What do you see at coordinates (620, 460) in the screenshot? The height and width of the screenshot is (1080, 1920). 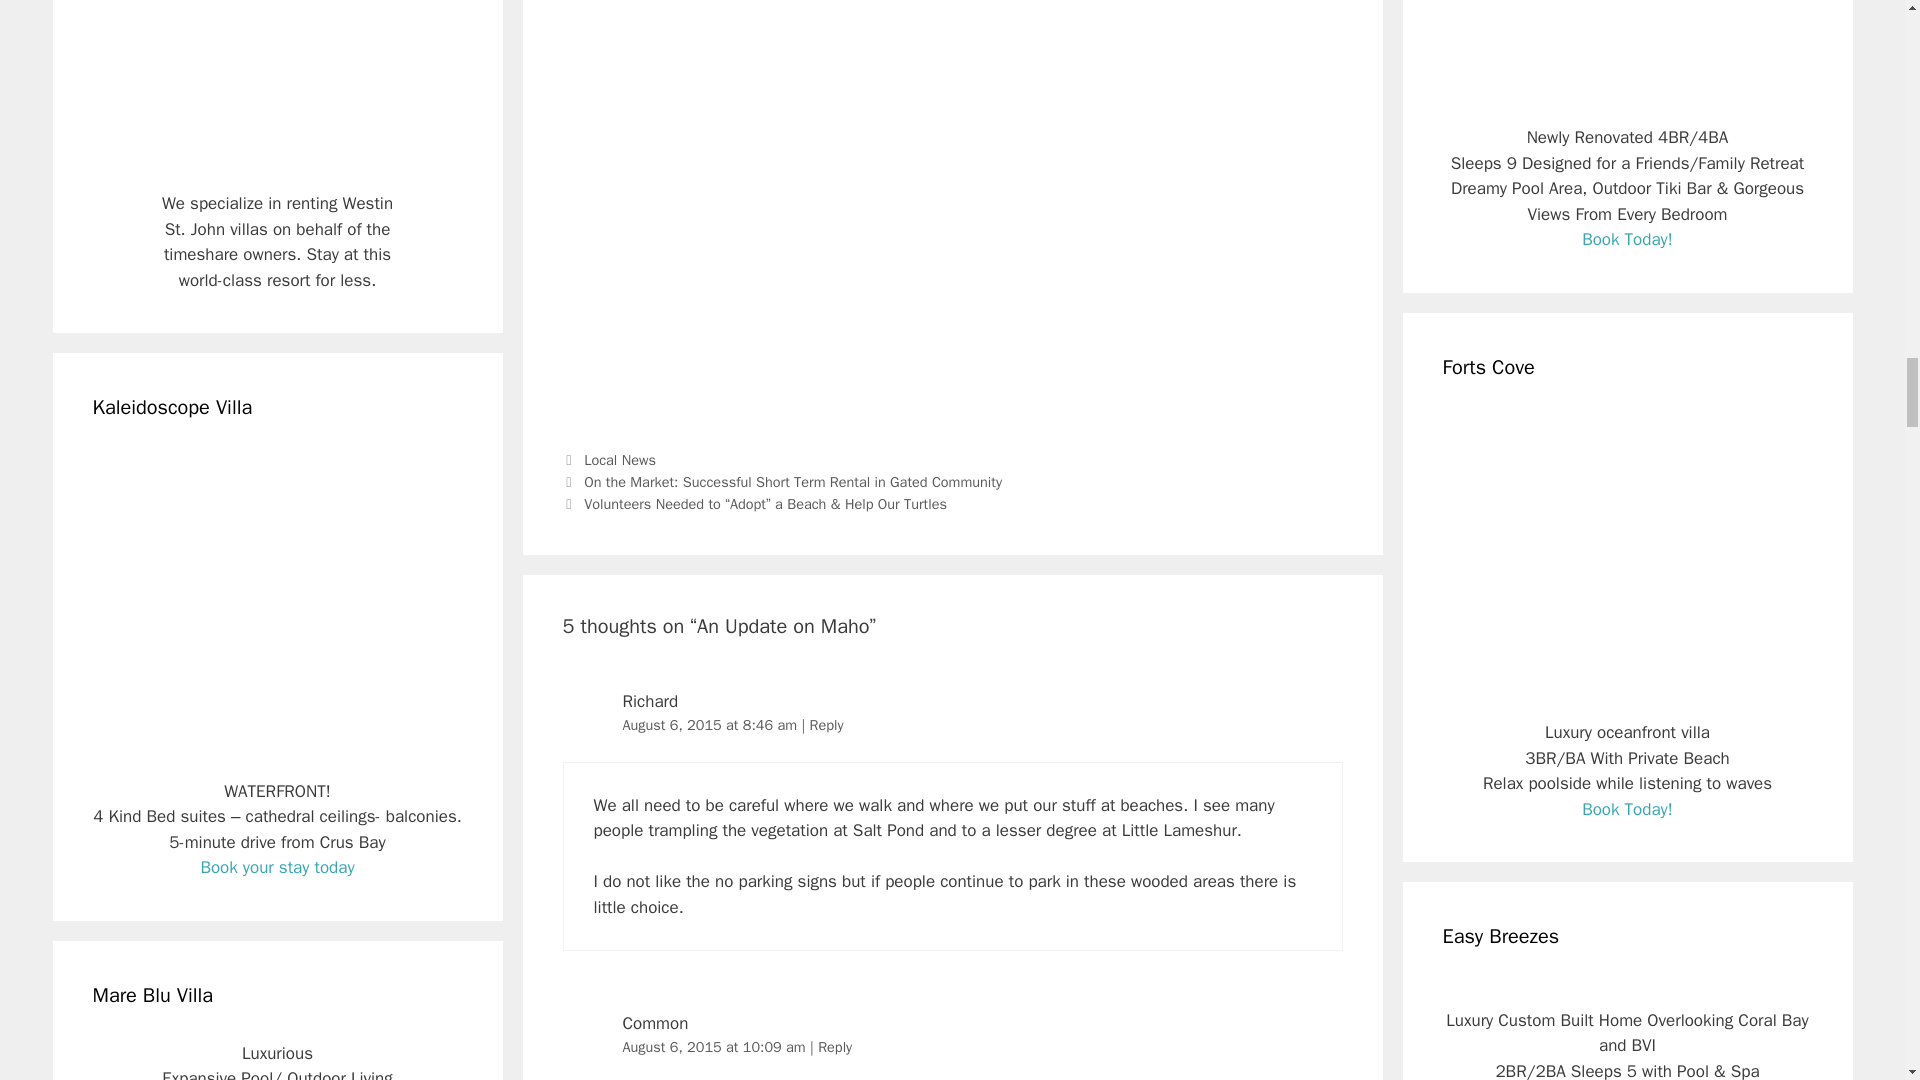 I see `Local News` at bounding box center [620, 460].